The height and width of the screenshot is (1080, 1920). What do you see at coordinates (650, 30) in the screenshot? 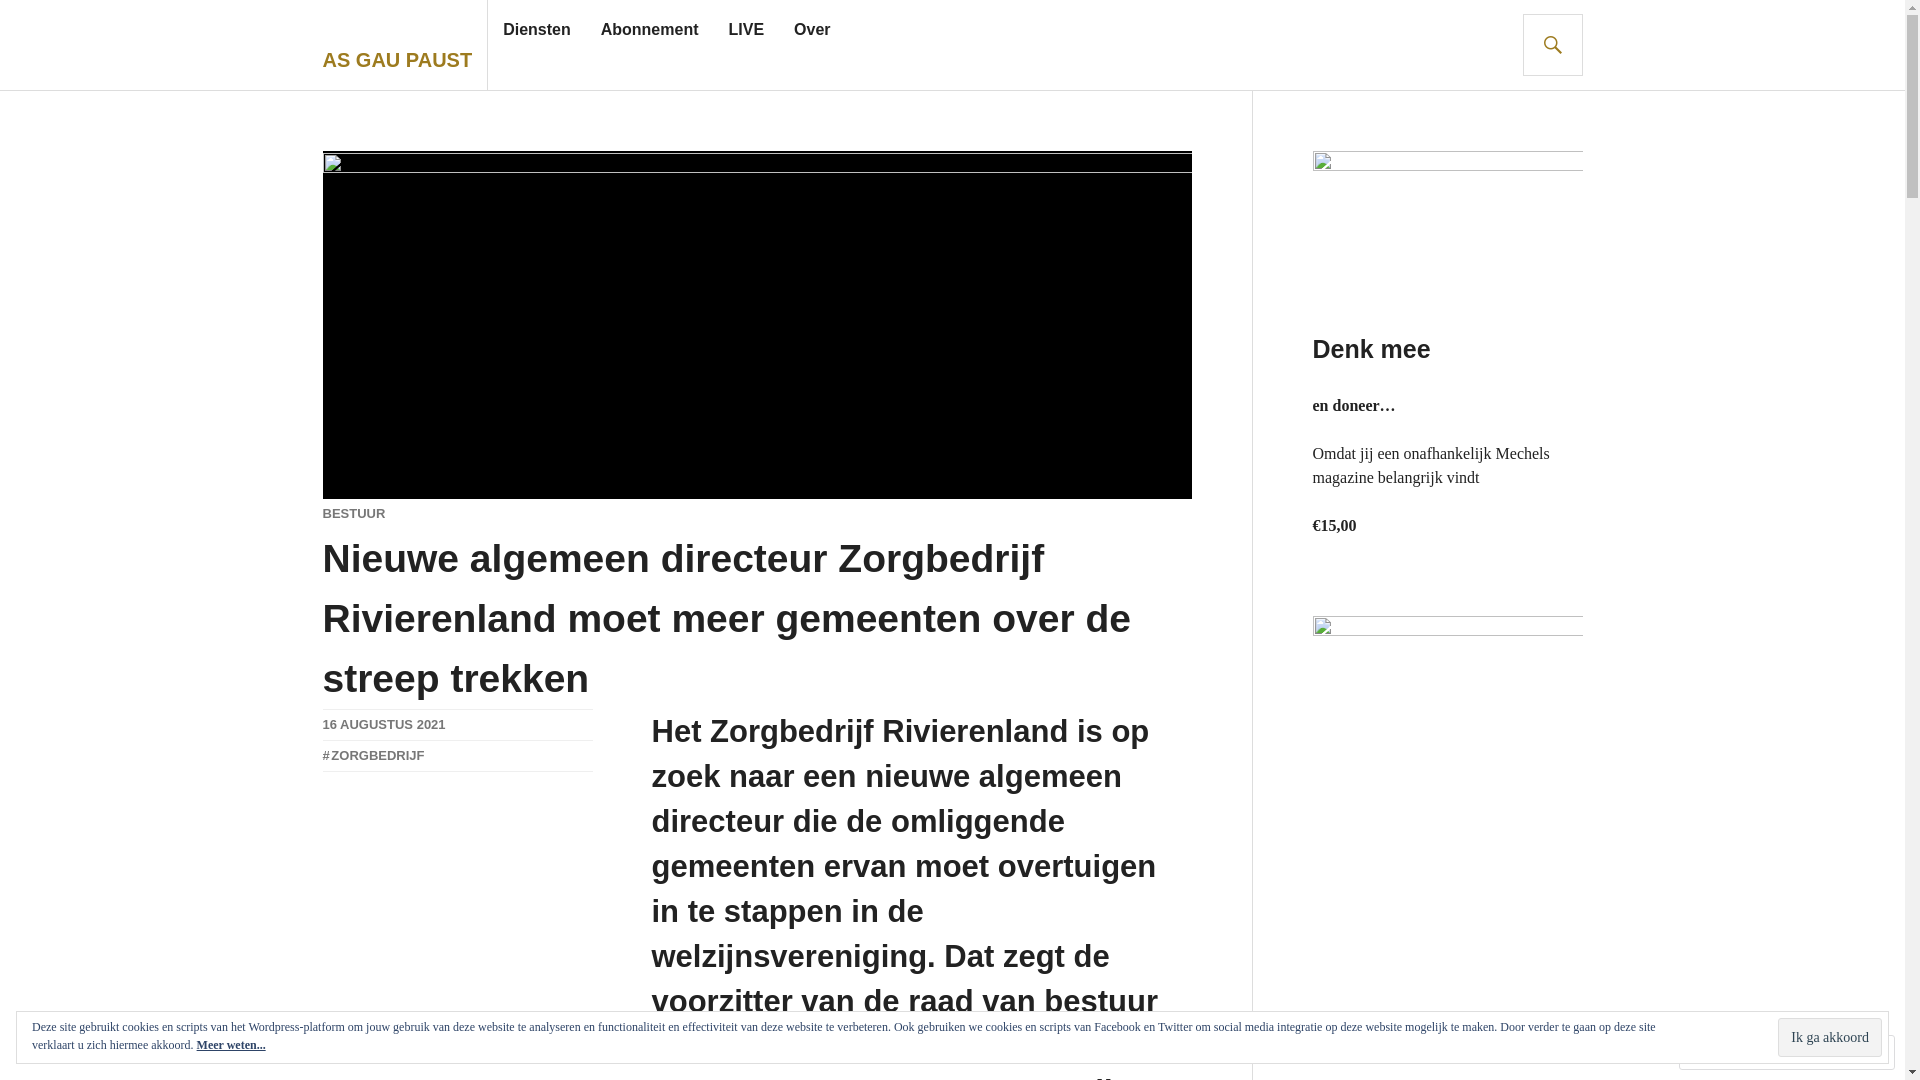
I see `Abonnement` at bounding box center [650, 30].